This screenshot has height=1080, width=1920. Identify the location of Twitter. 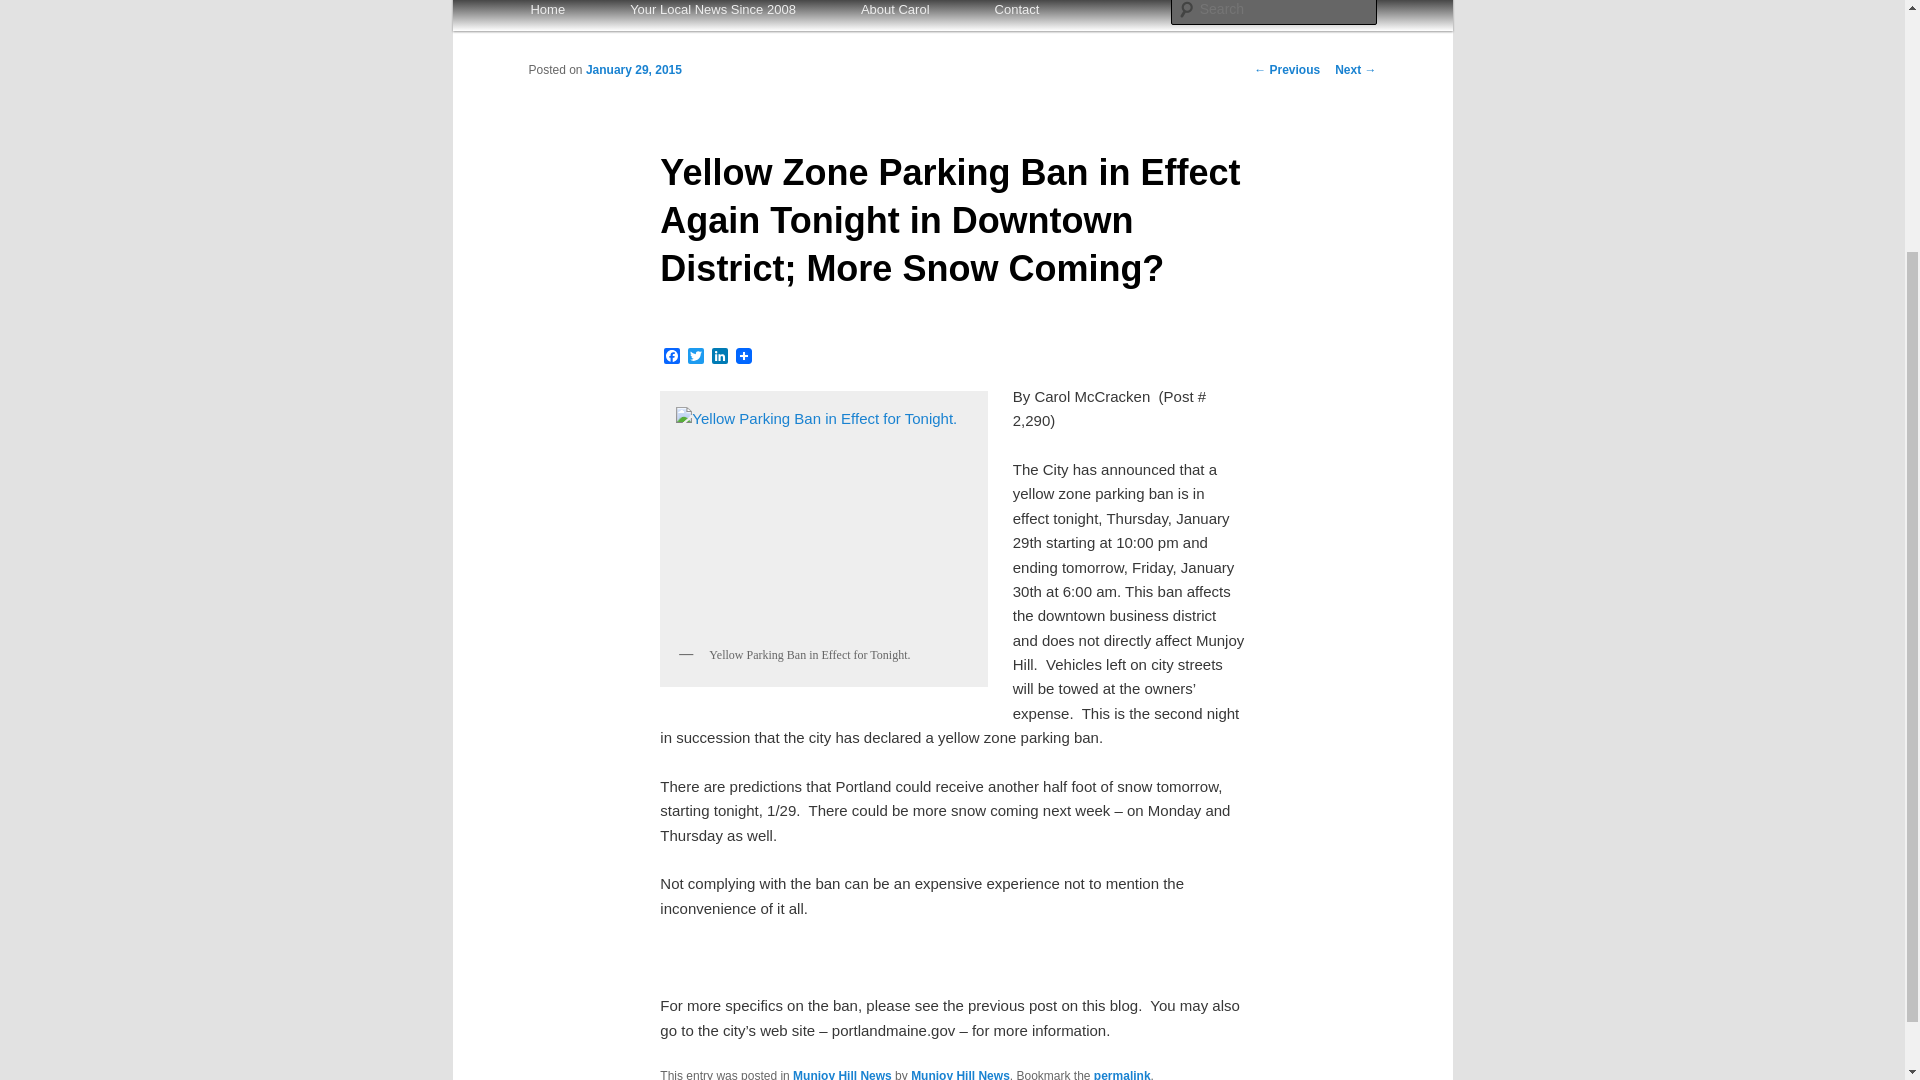
(696, 357).